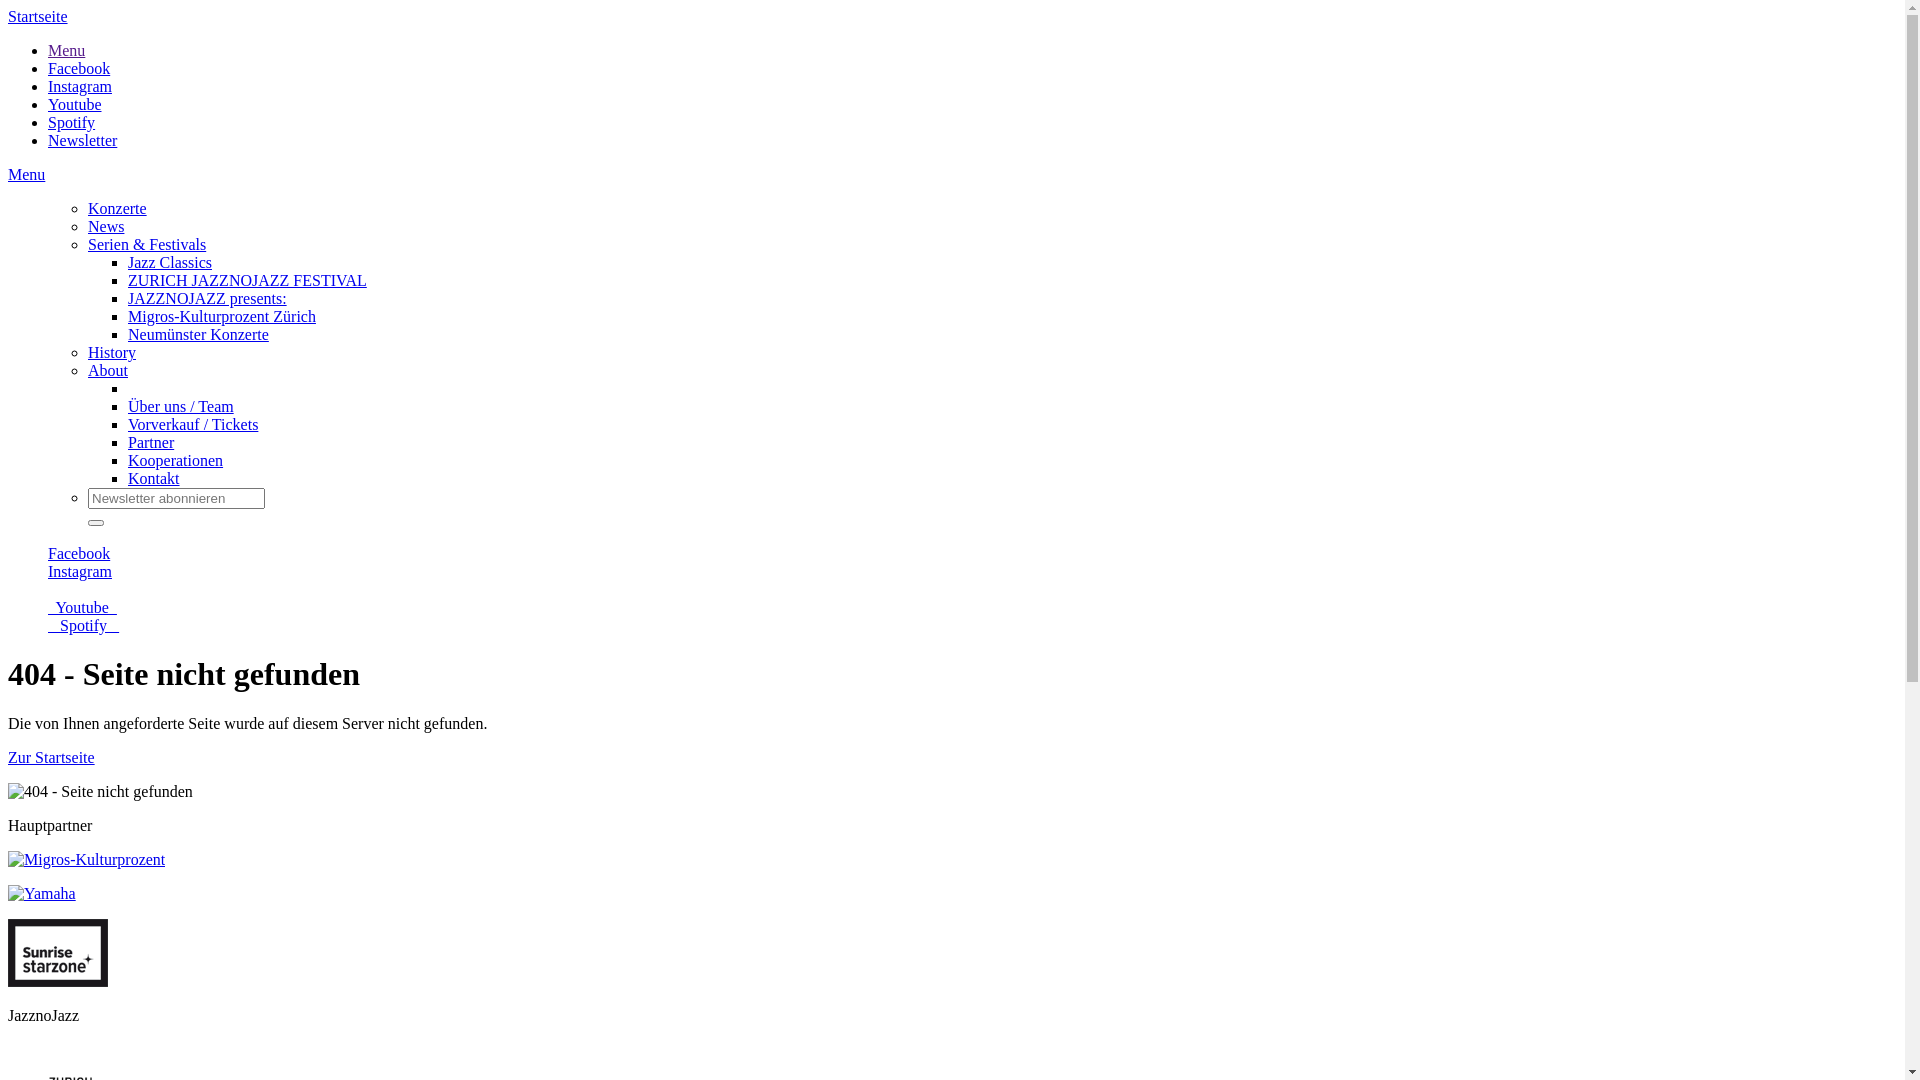 The height and width of the screenshot is (1080, 1920). Describe the element at coordinates (193, 424) in the screenshot. I see `Vorverkauf / Tickets` at that location.